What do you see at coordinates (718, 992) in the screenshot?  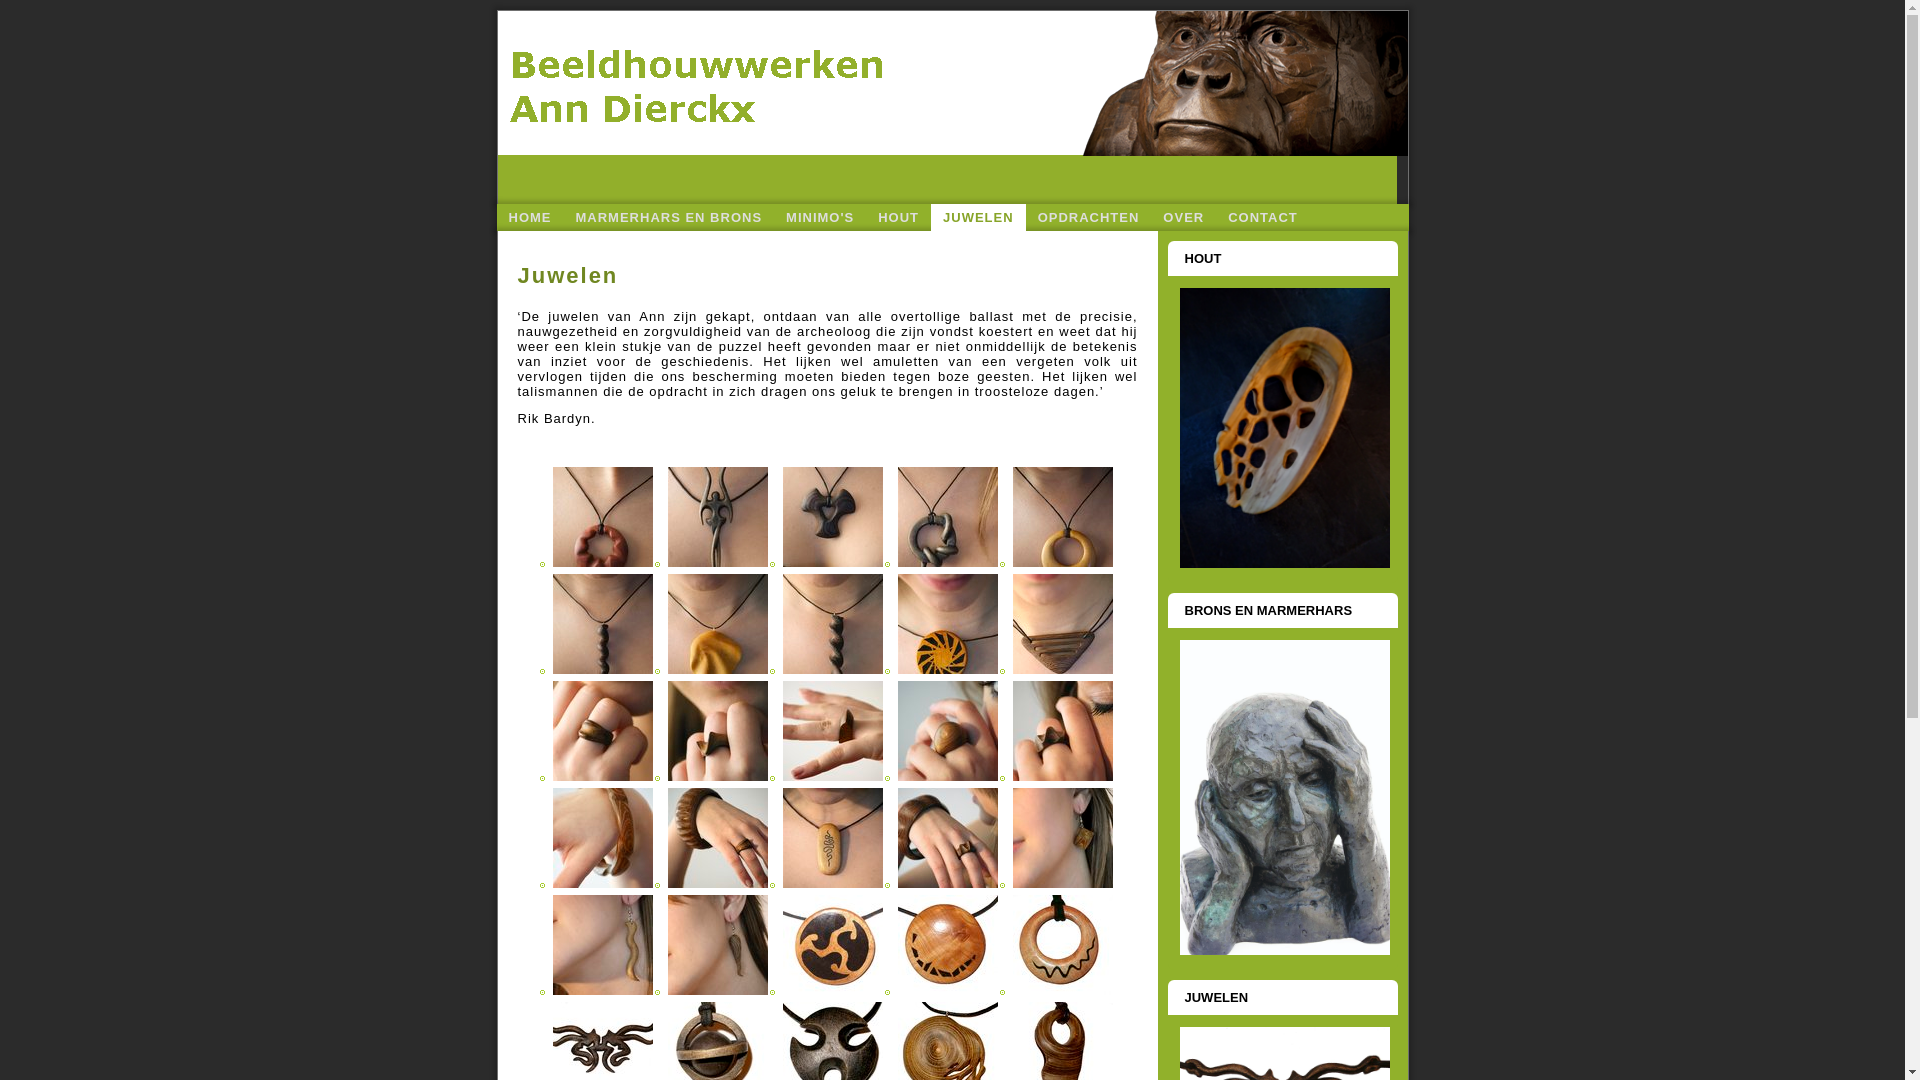 I see `-` at bounding box center [718, 992].